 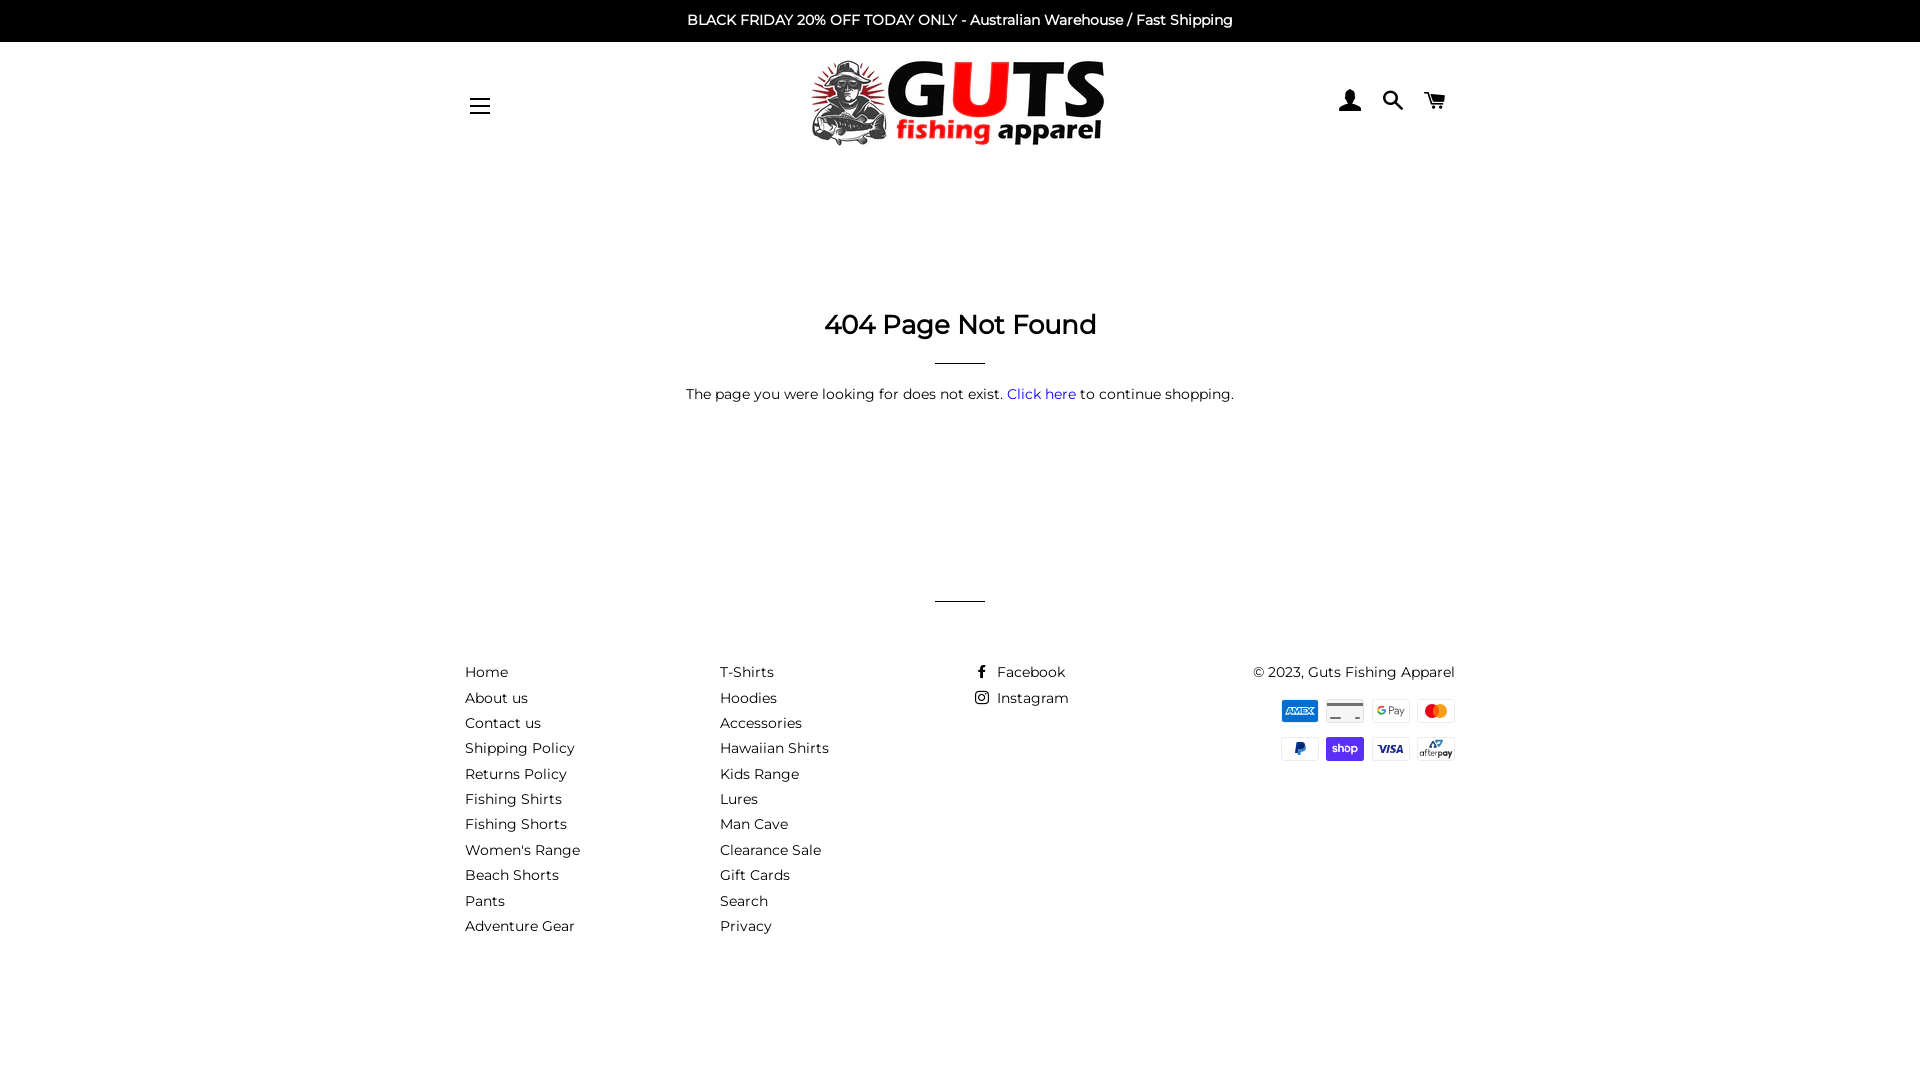 I want to click on SITE NAVIGATION, so click(x=480, y=106).